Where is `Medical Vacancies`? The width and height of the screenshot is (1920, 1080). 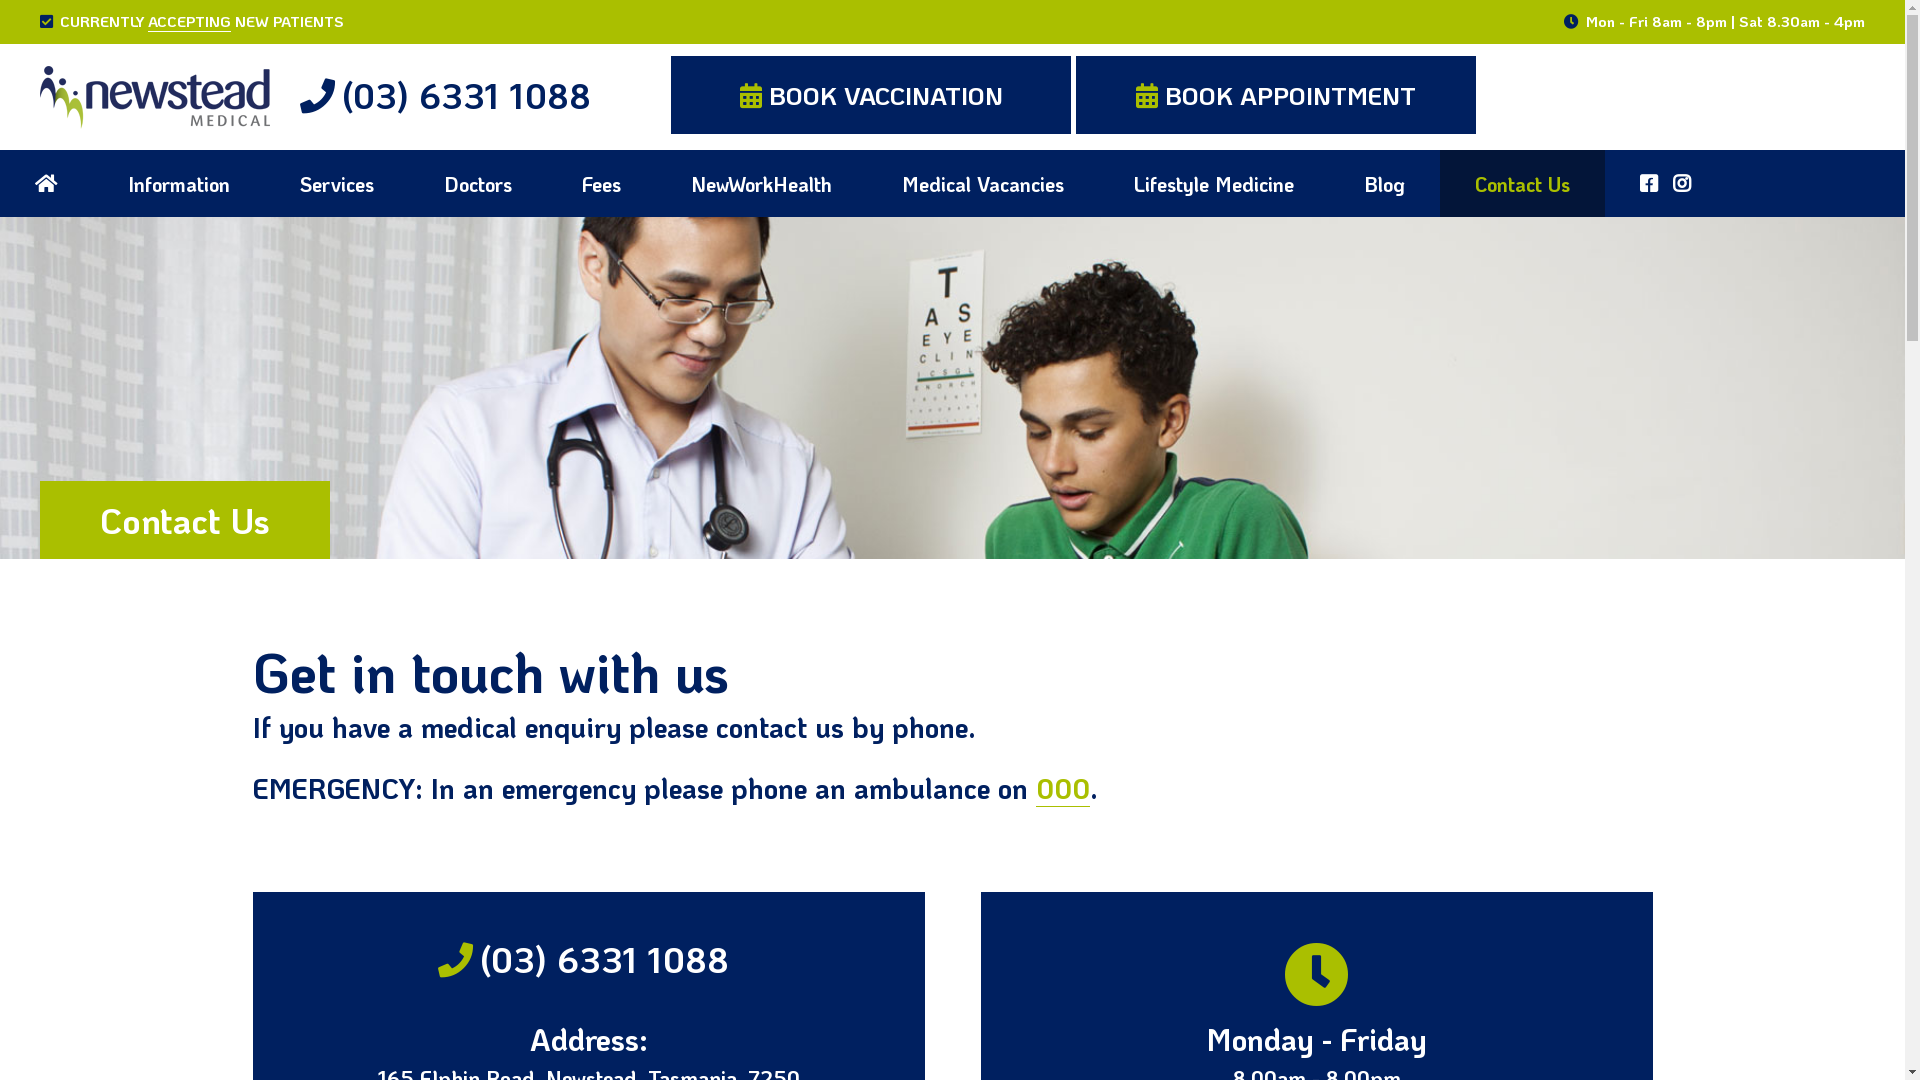 Medical Vacancies is located at coordinates (983, 184).